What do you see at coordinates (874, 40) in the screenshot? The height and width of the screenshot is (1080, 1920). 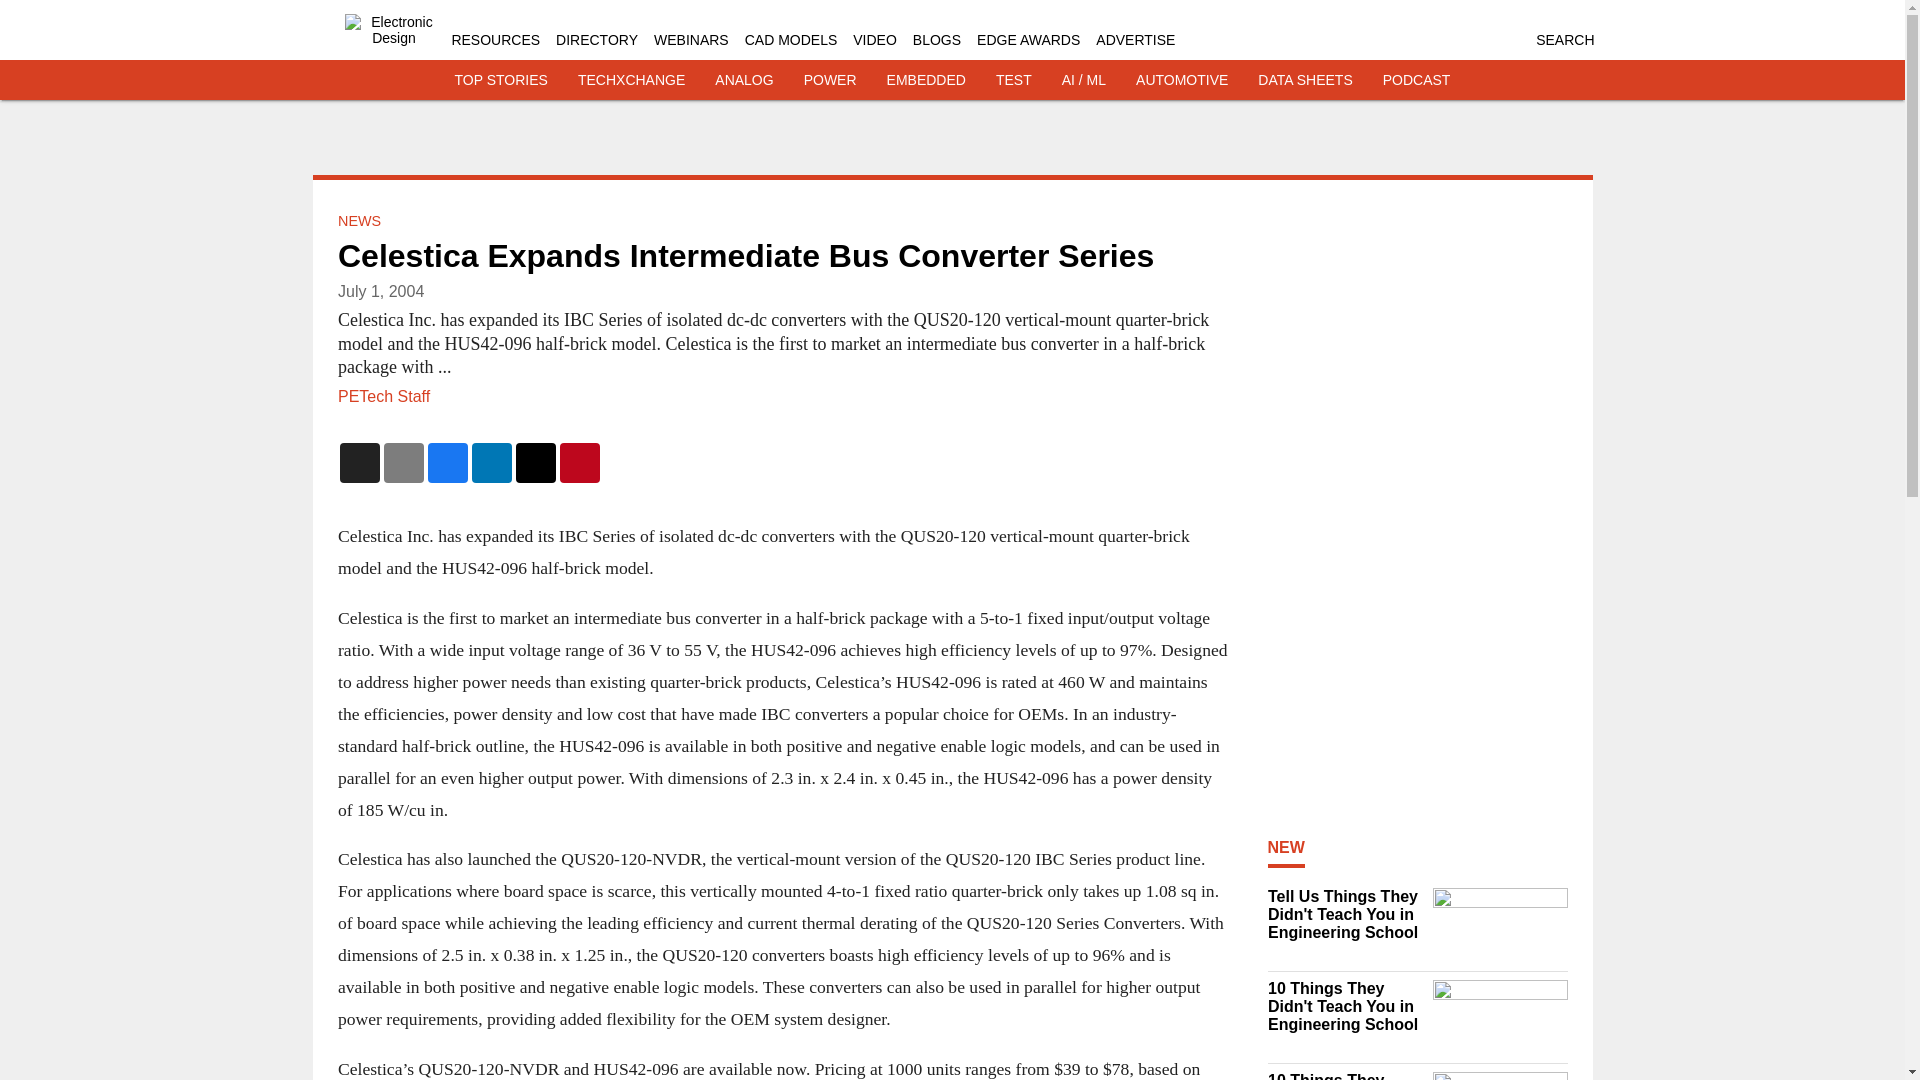 I see `VIDEO` at bounding box center [874, 40].